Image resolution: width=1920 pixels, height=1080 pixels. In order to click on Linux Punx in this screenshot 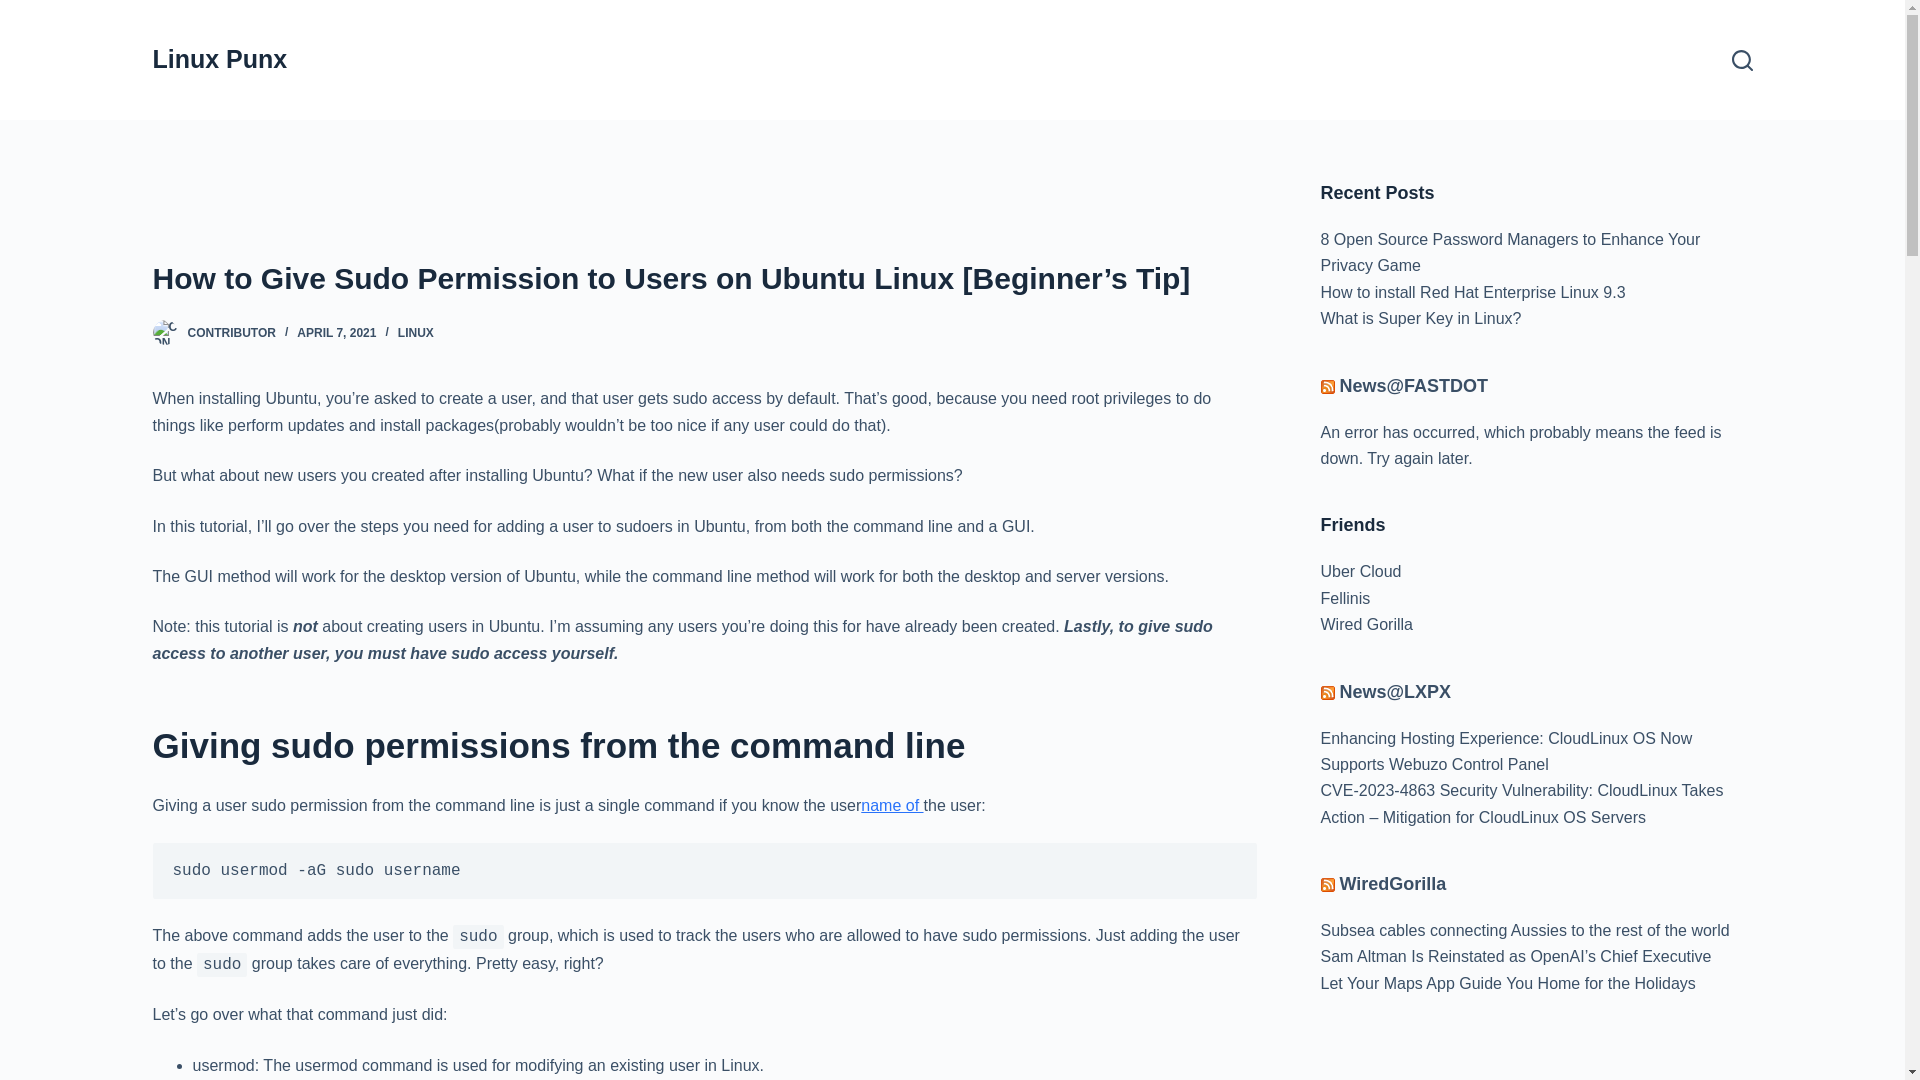, I will do `click(220, 59)`.